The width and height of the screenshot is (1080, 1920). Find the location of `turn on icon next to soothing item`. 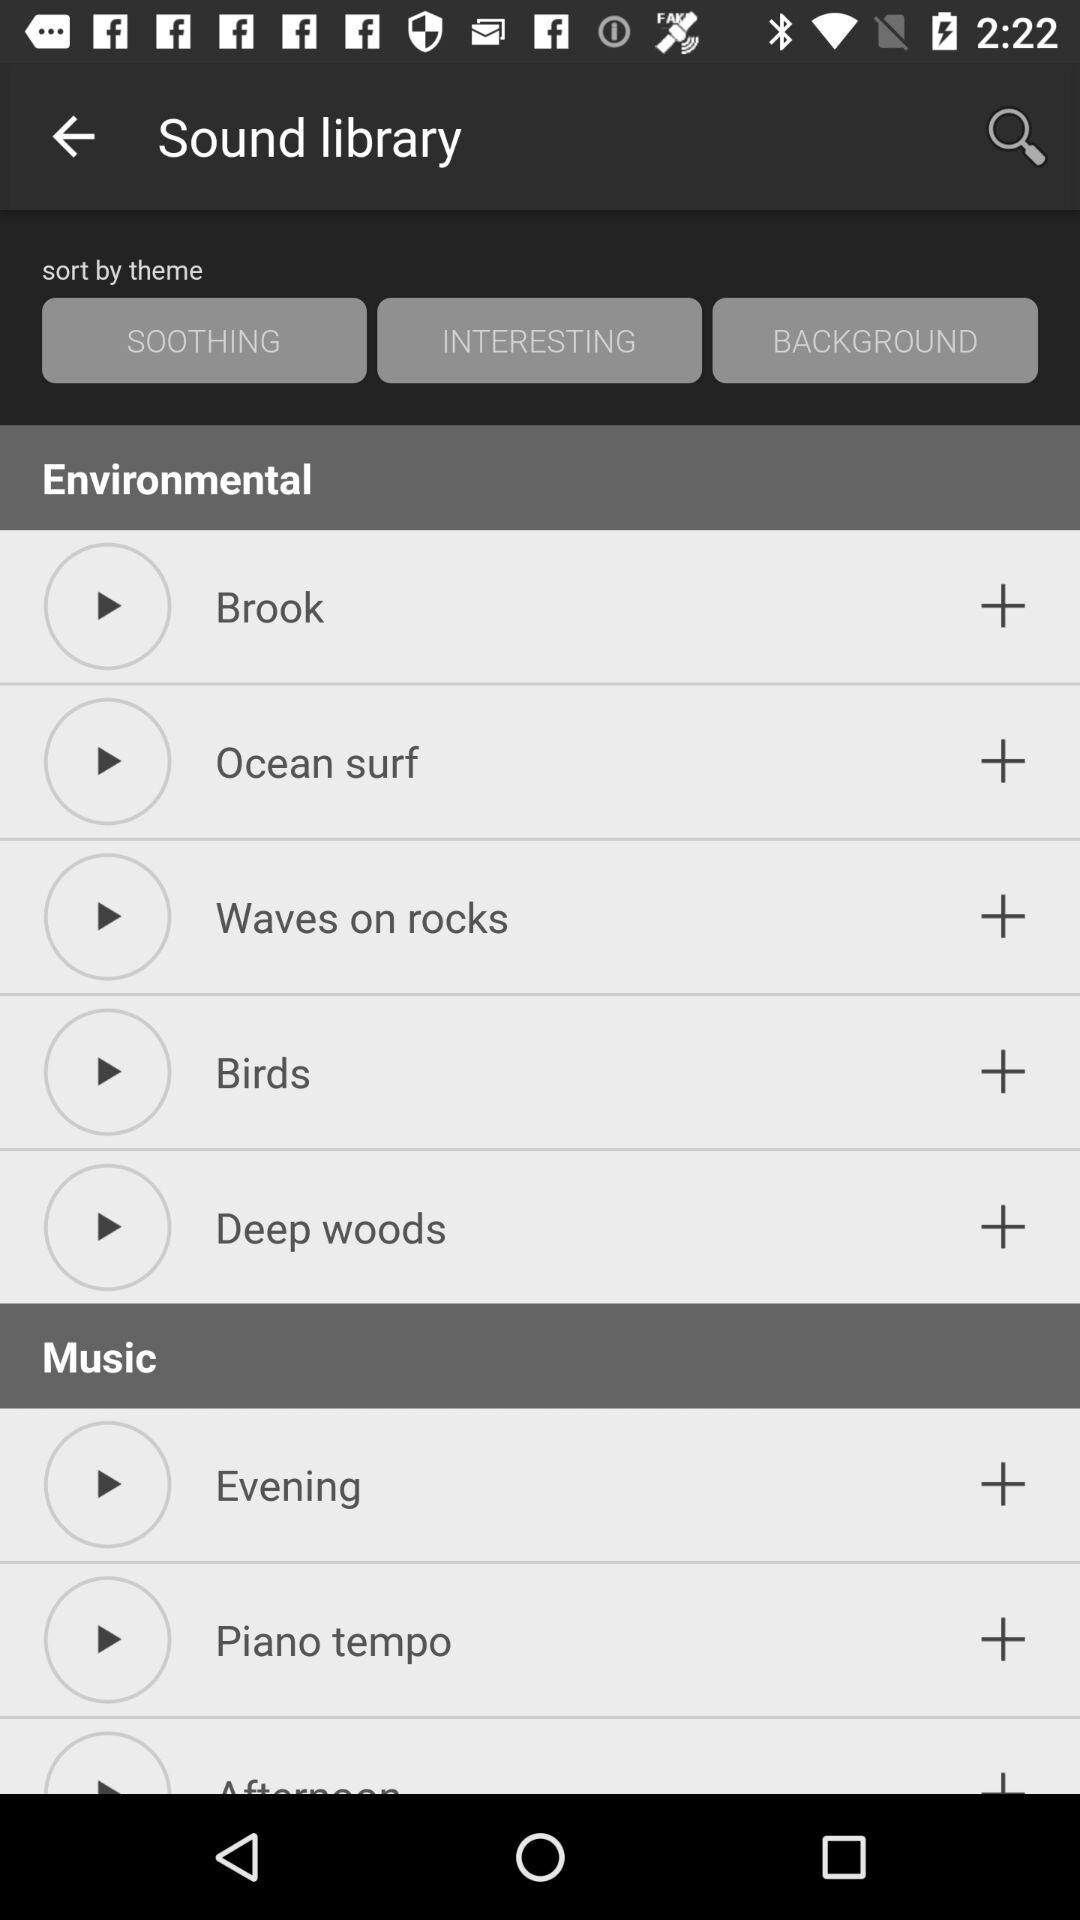

turn on icon next to soothing item is located at coordinates (539, 340).